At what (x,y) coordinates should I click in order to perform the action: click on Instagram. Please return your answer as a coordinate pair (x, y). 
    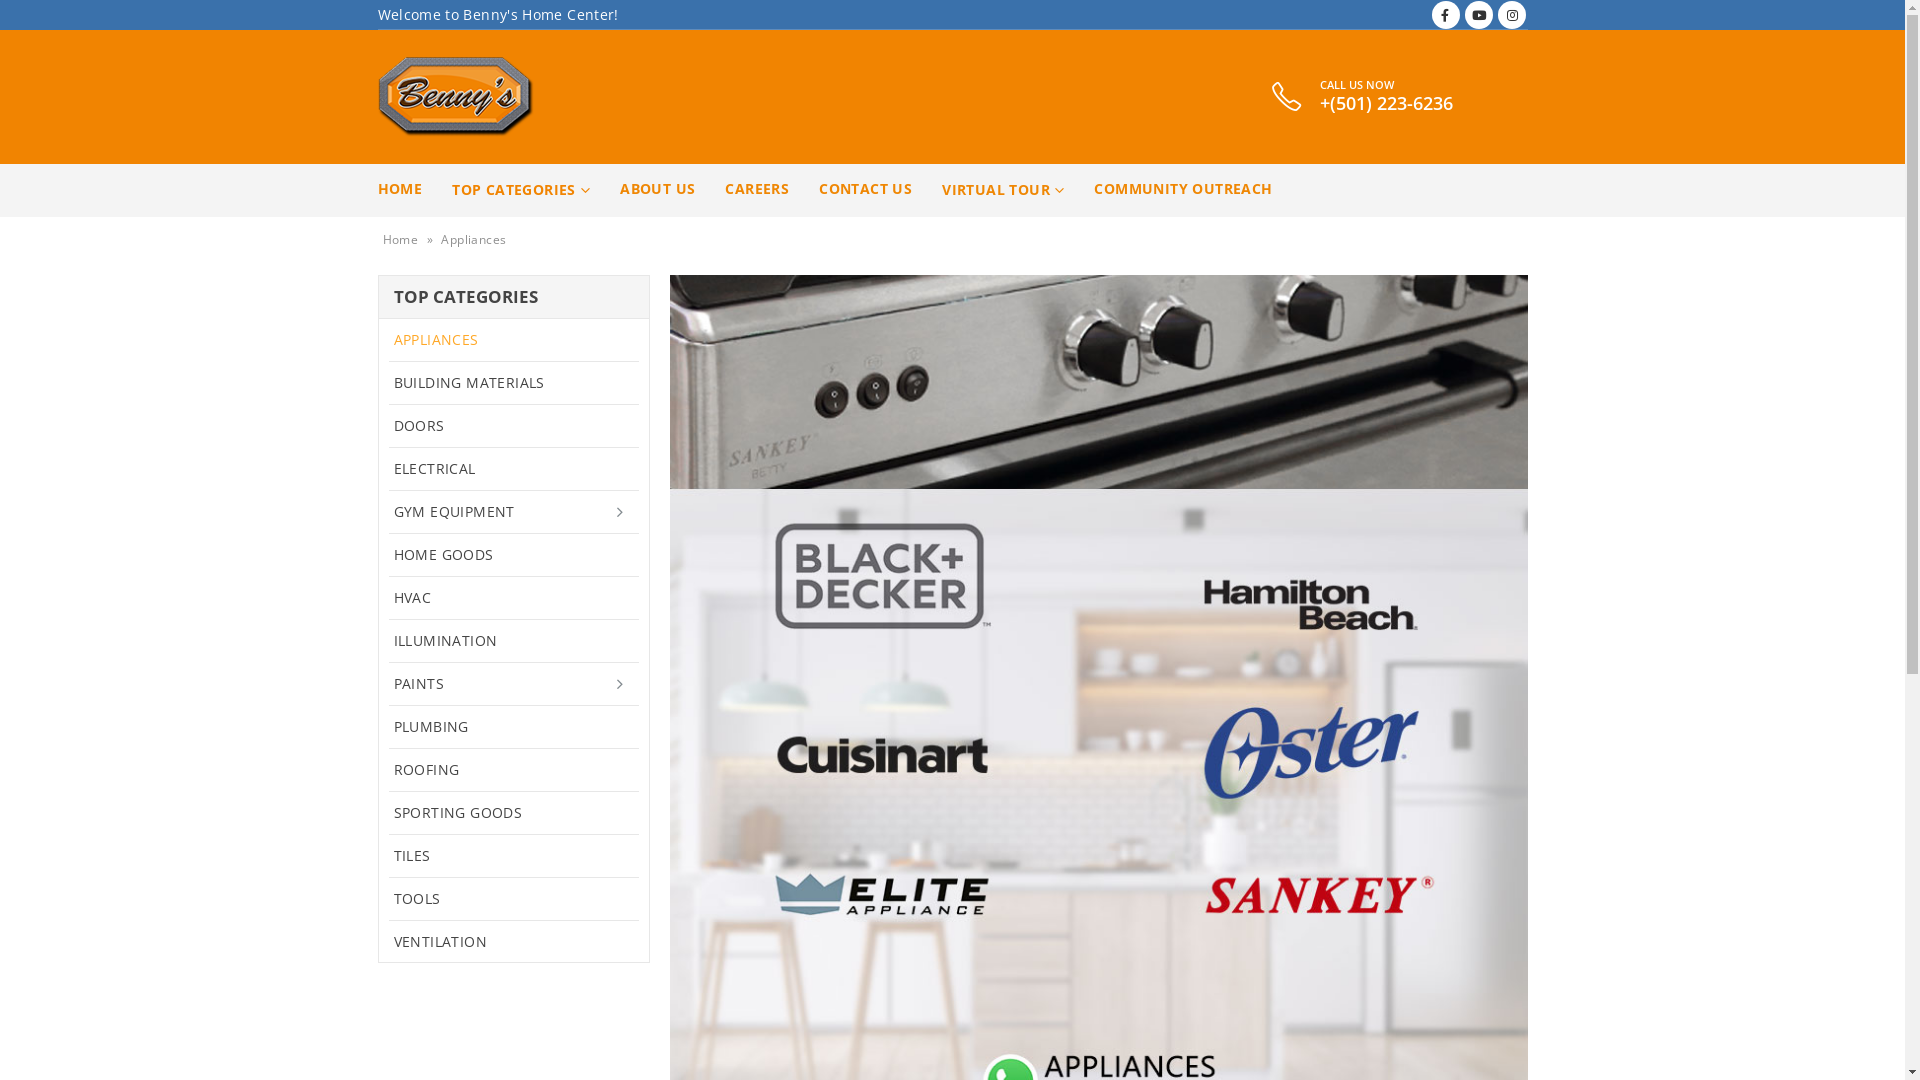
    Looking at the image, I should click on (1512, 15).